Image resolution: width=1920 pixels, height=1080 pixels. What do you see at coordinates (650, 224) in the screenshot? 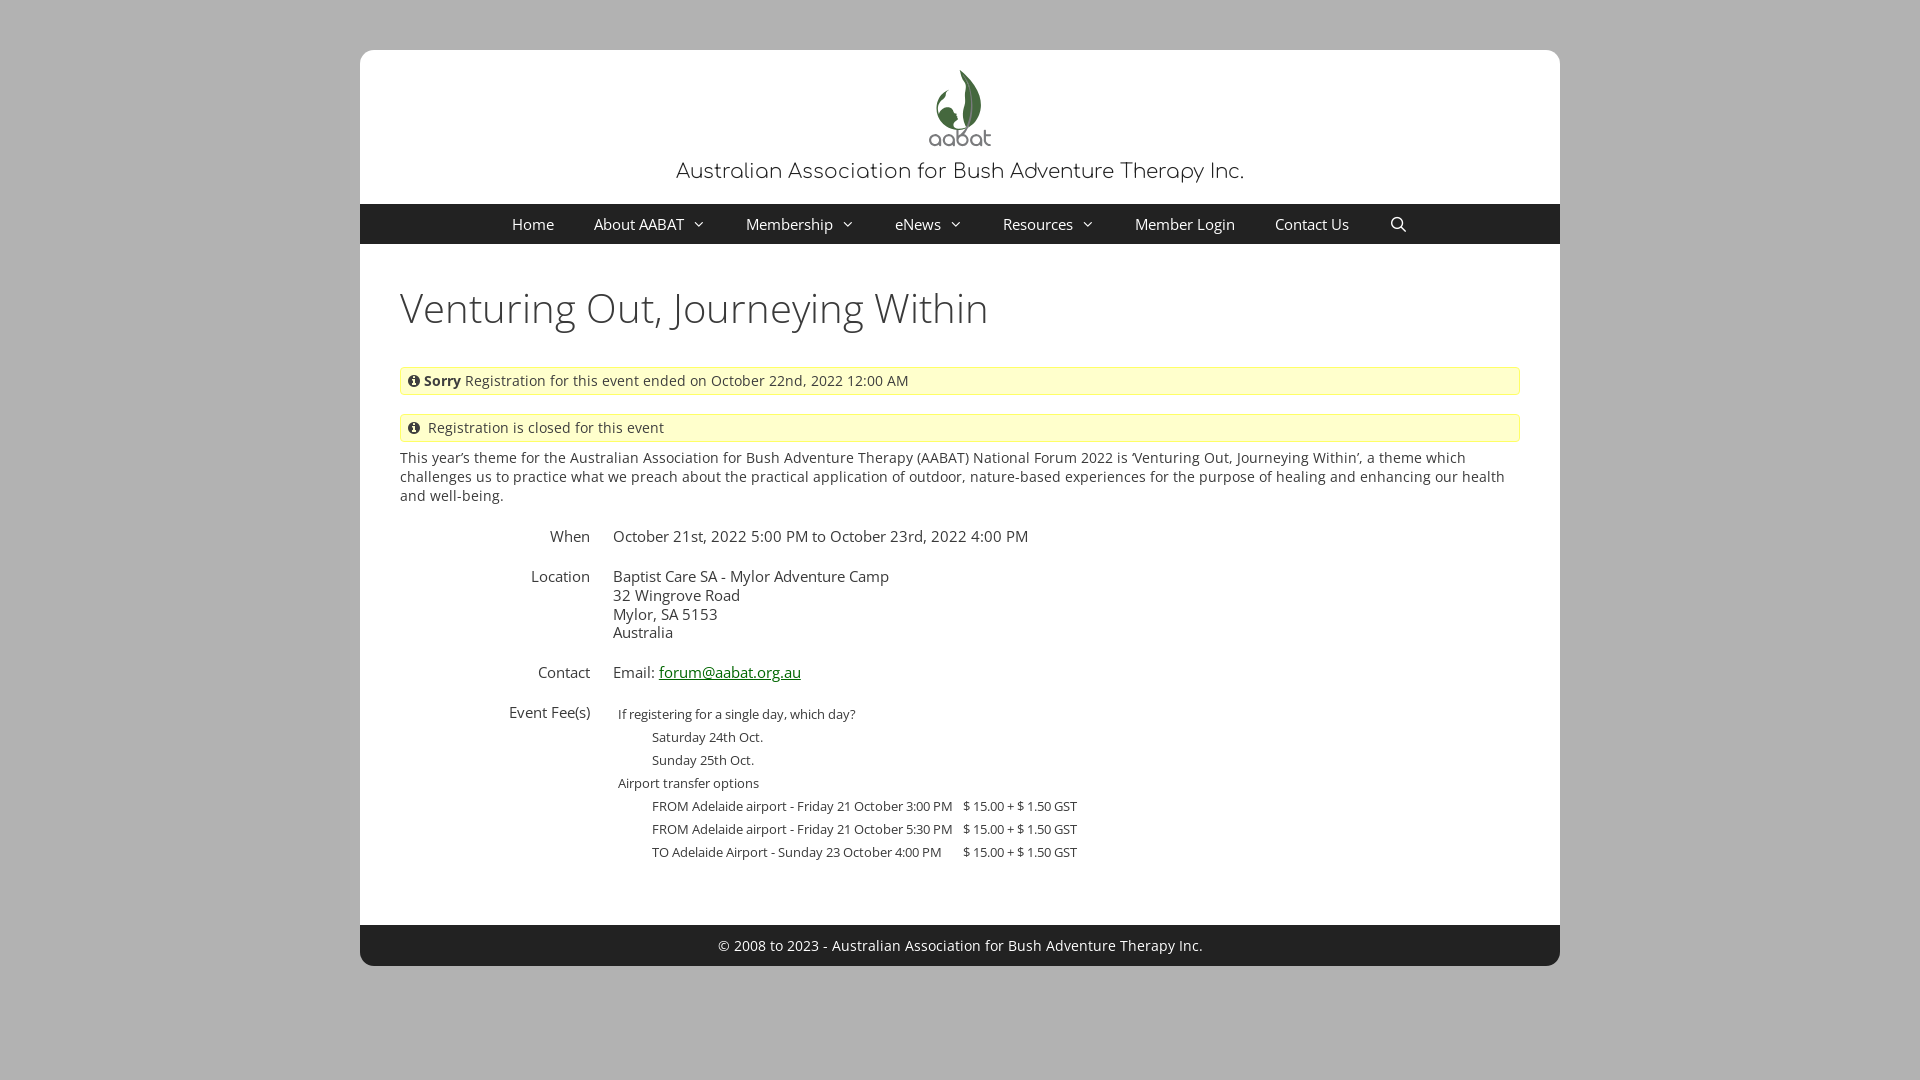
I see `About AABAT` at bounding box center [650, 224].